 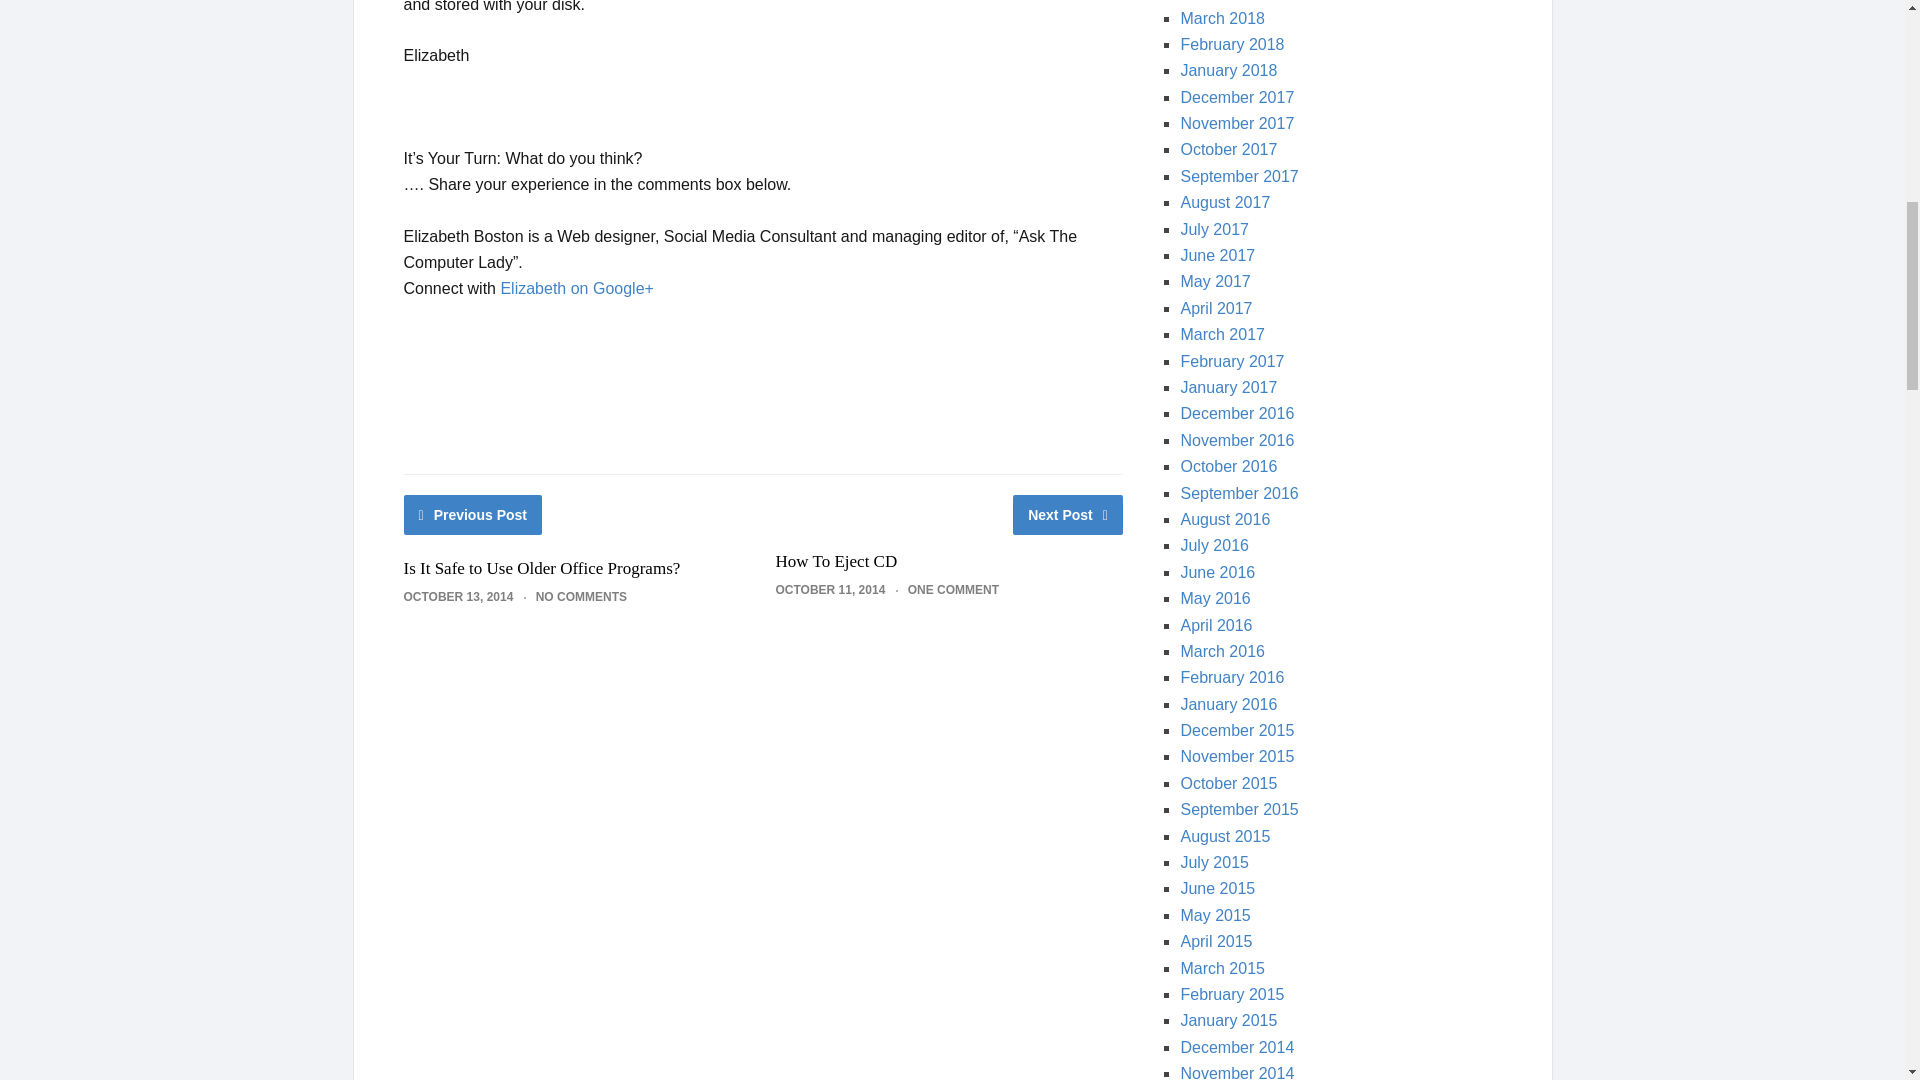 I want to click on How To Eject CD, so click(x=836, y=561).